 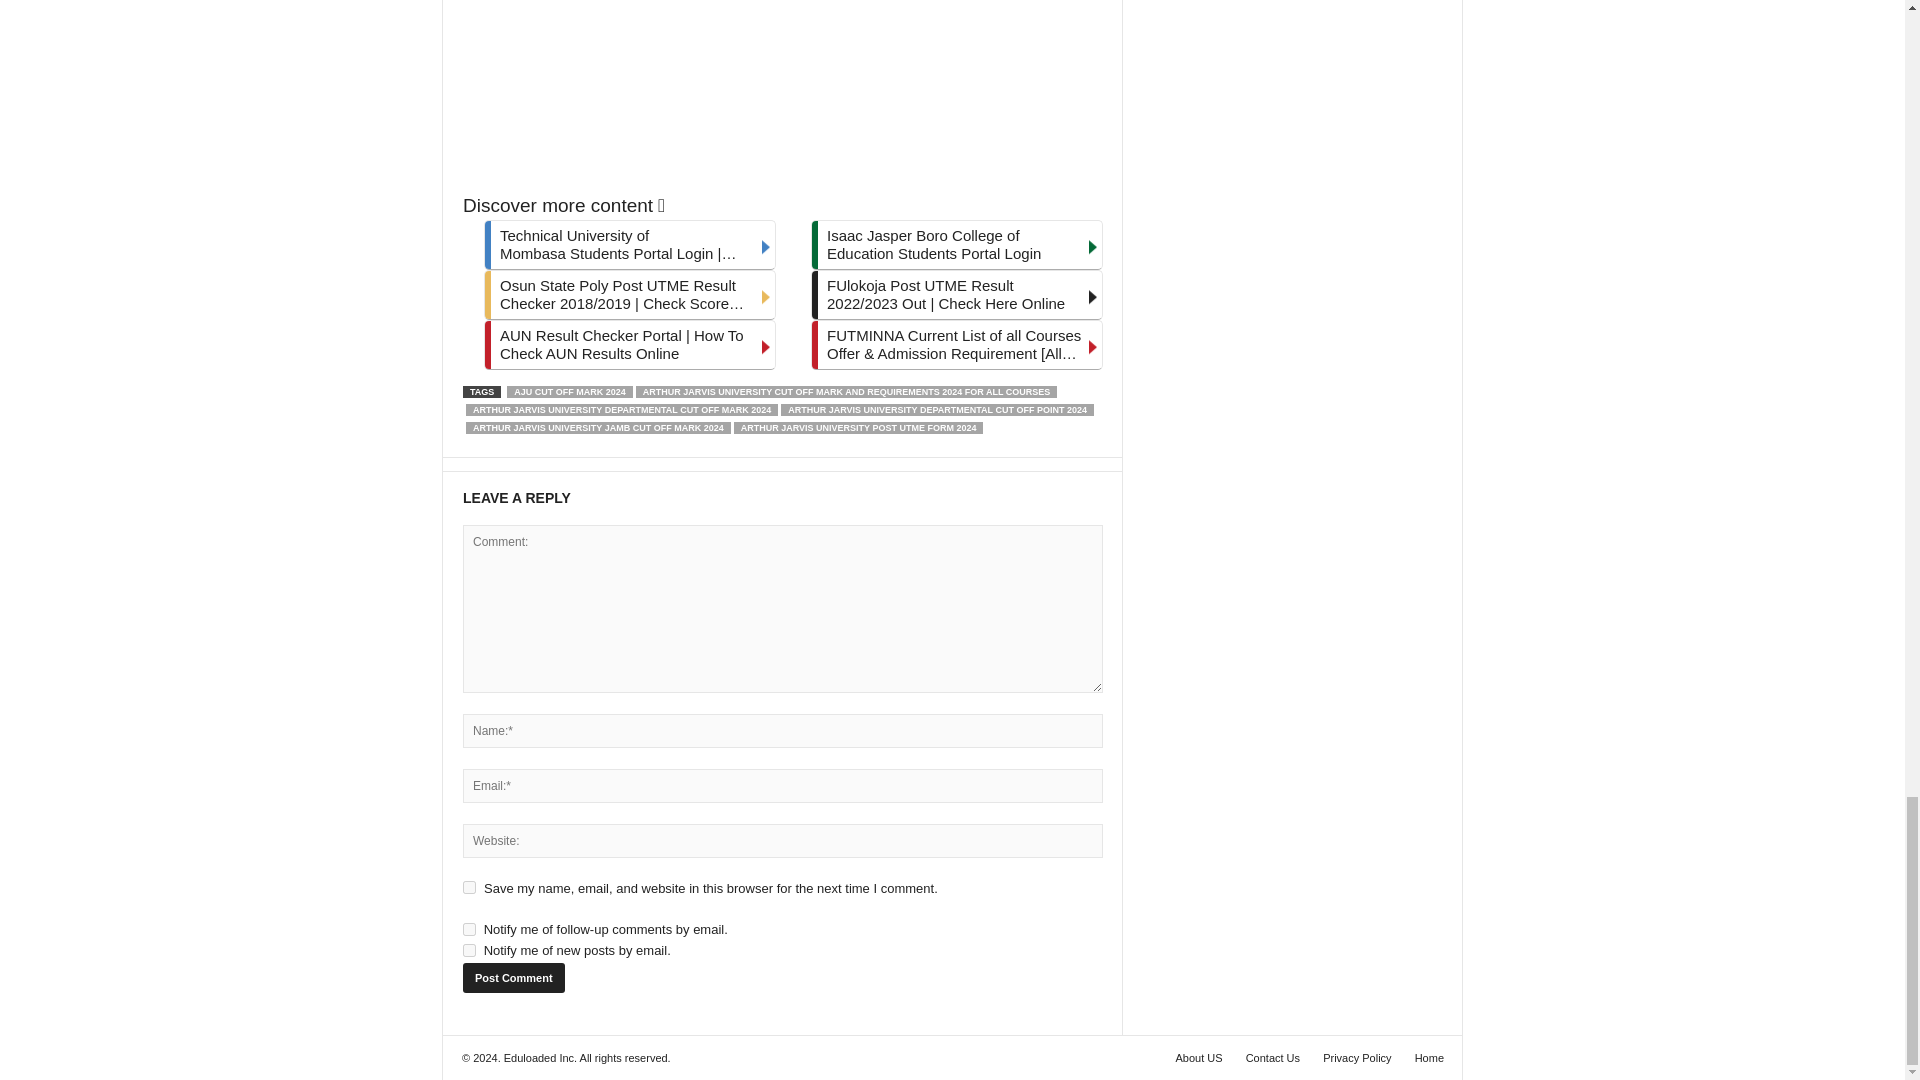 What do you see at coordinates (782, 91) in the screenshot?
I see `Advertisement` at bounding box center [782, 91].